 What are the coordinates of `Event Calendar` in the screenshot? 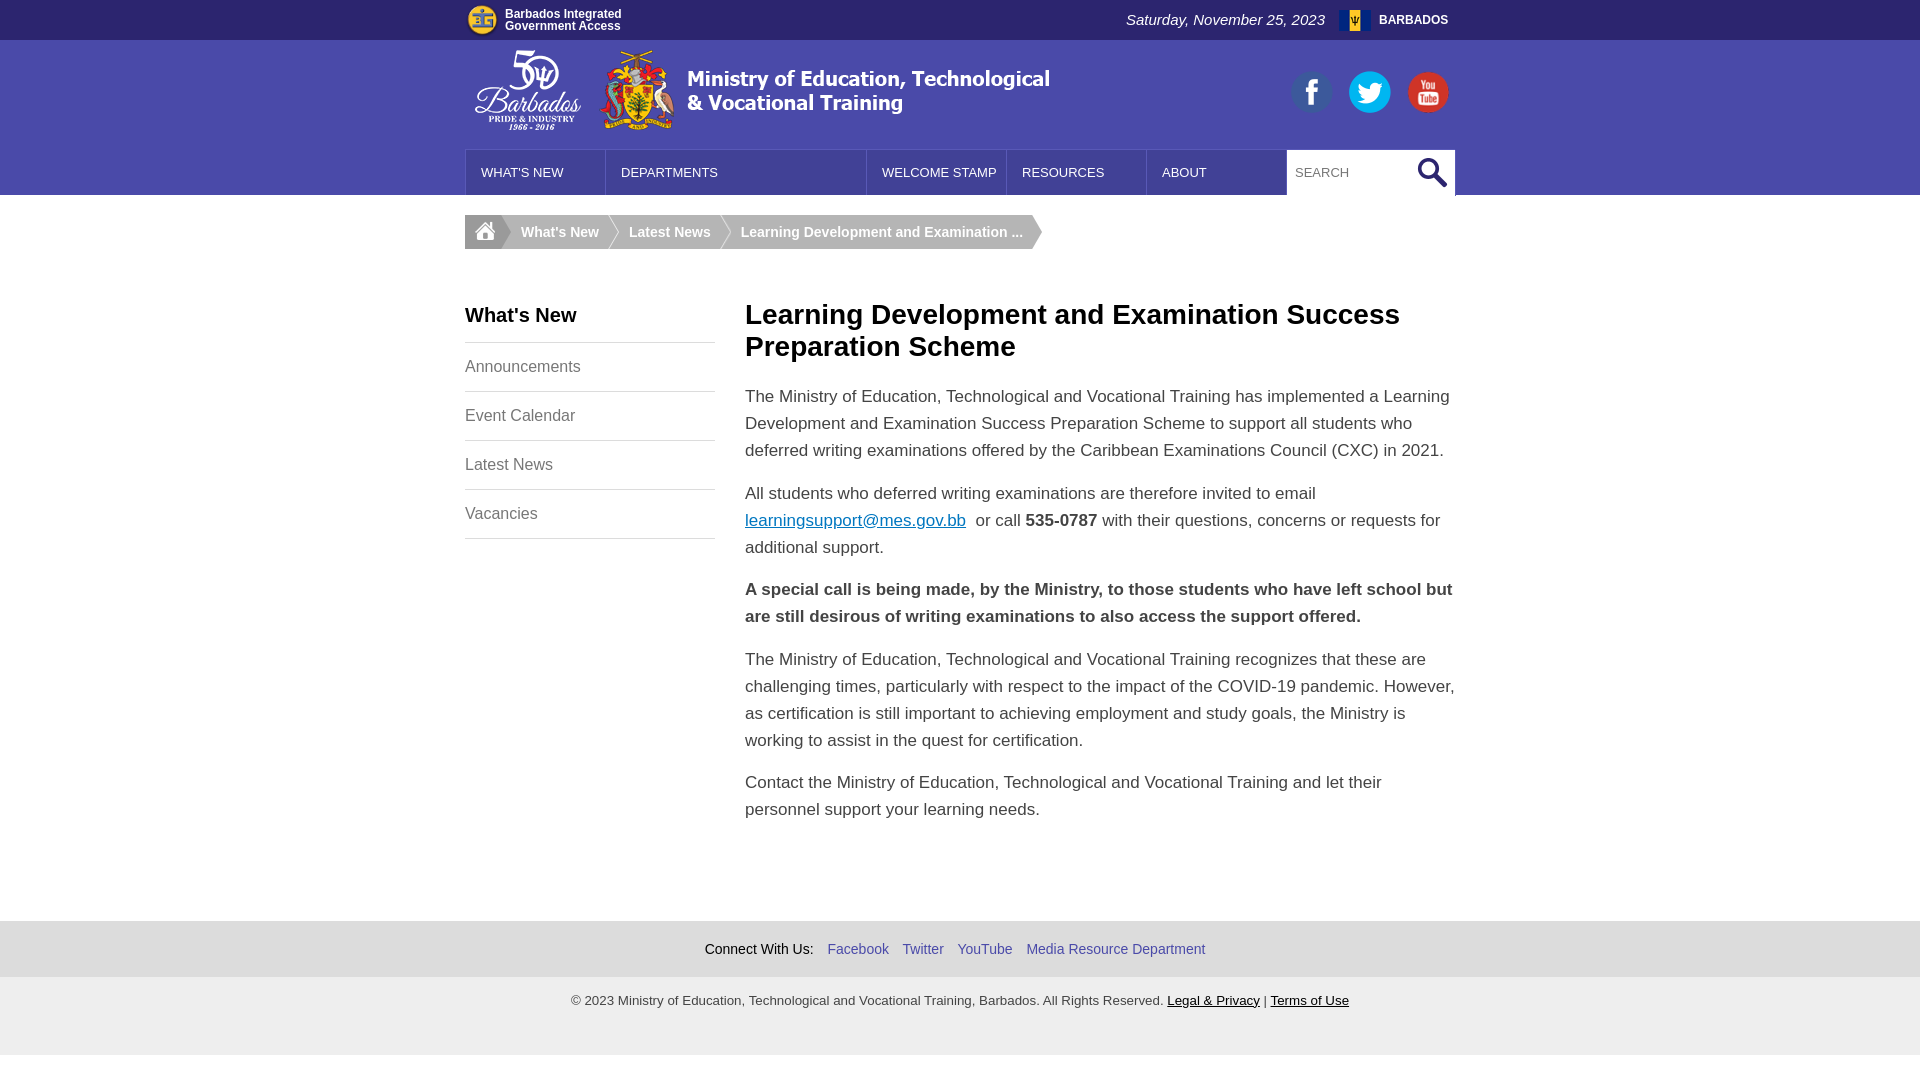 It's located at (590, 416).